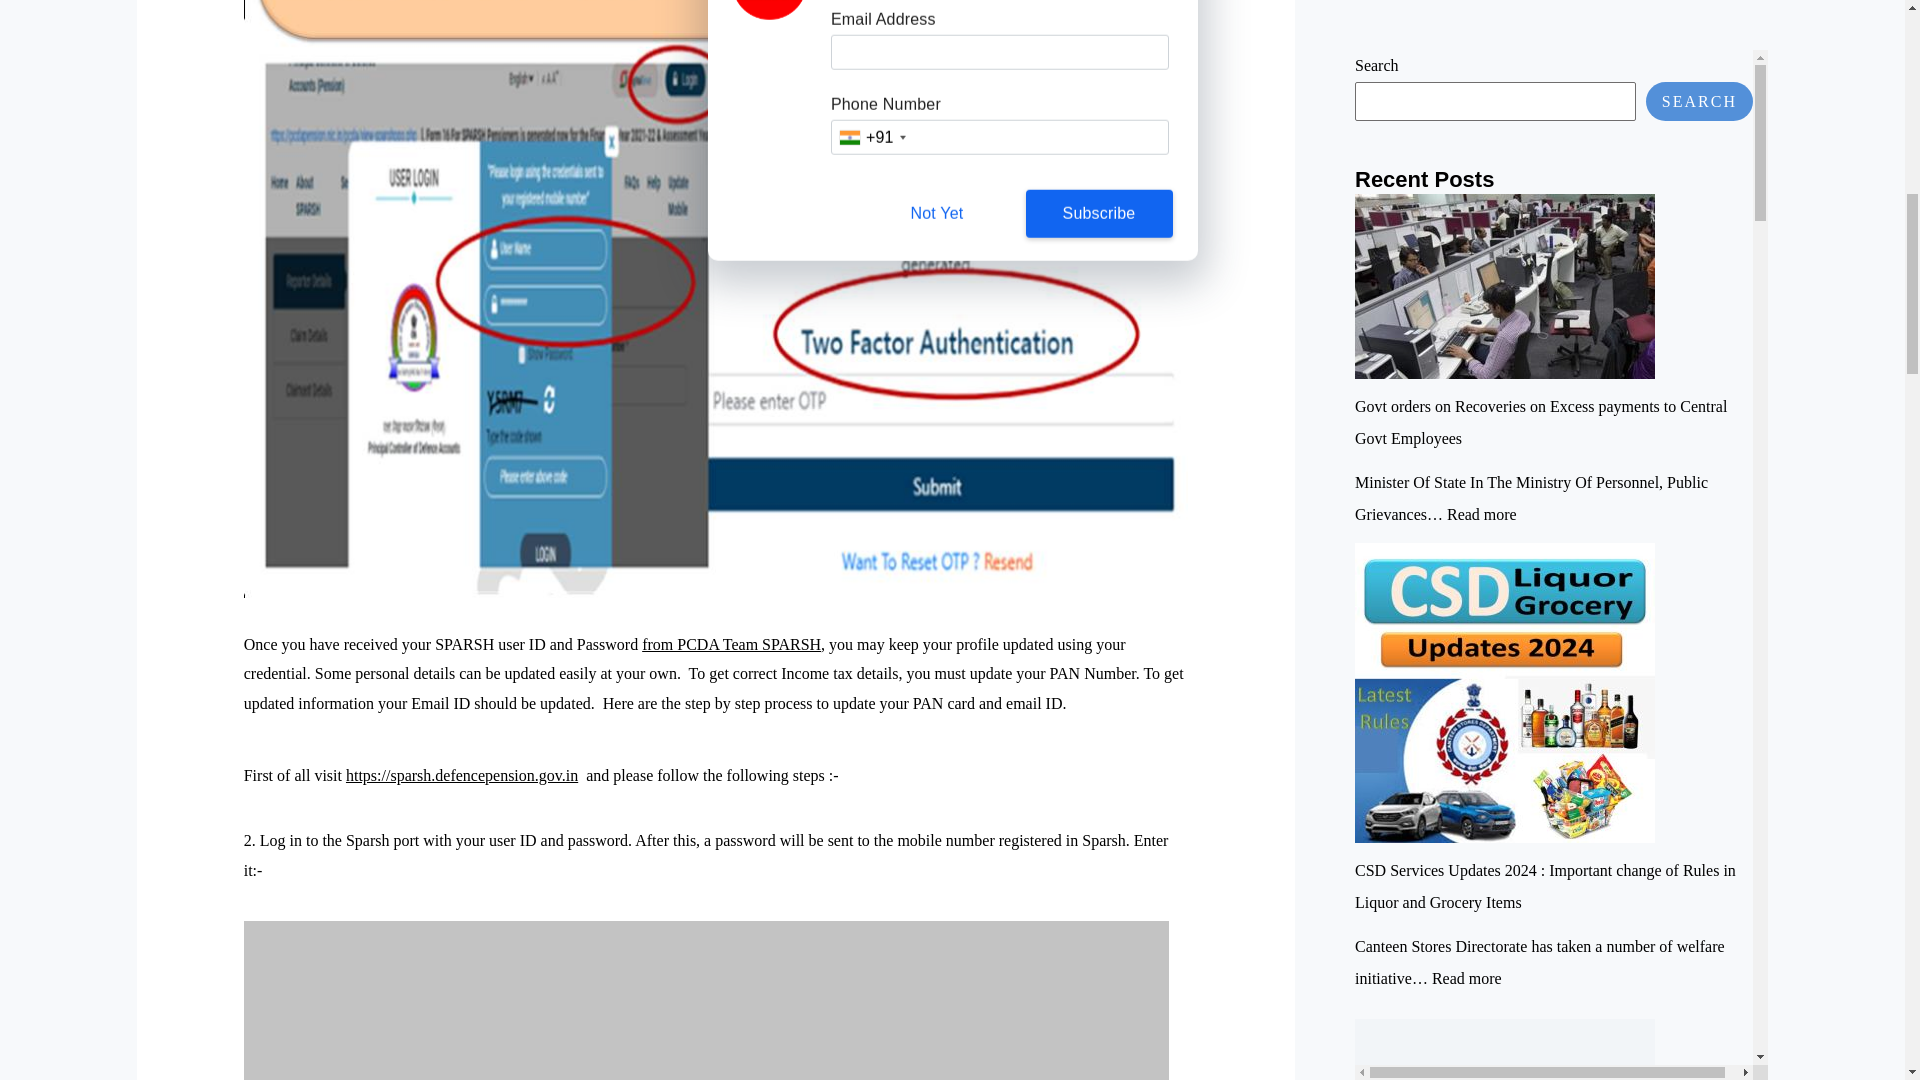  Describe the element at coordinates (731, 644) in the screenshot. I see `from PCDA Team SPARSH` at that location.